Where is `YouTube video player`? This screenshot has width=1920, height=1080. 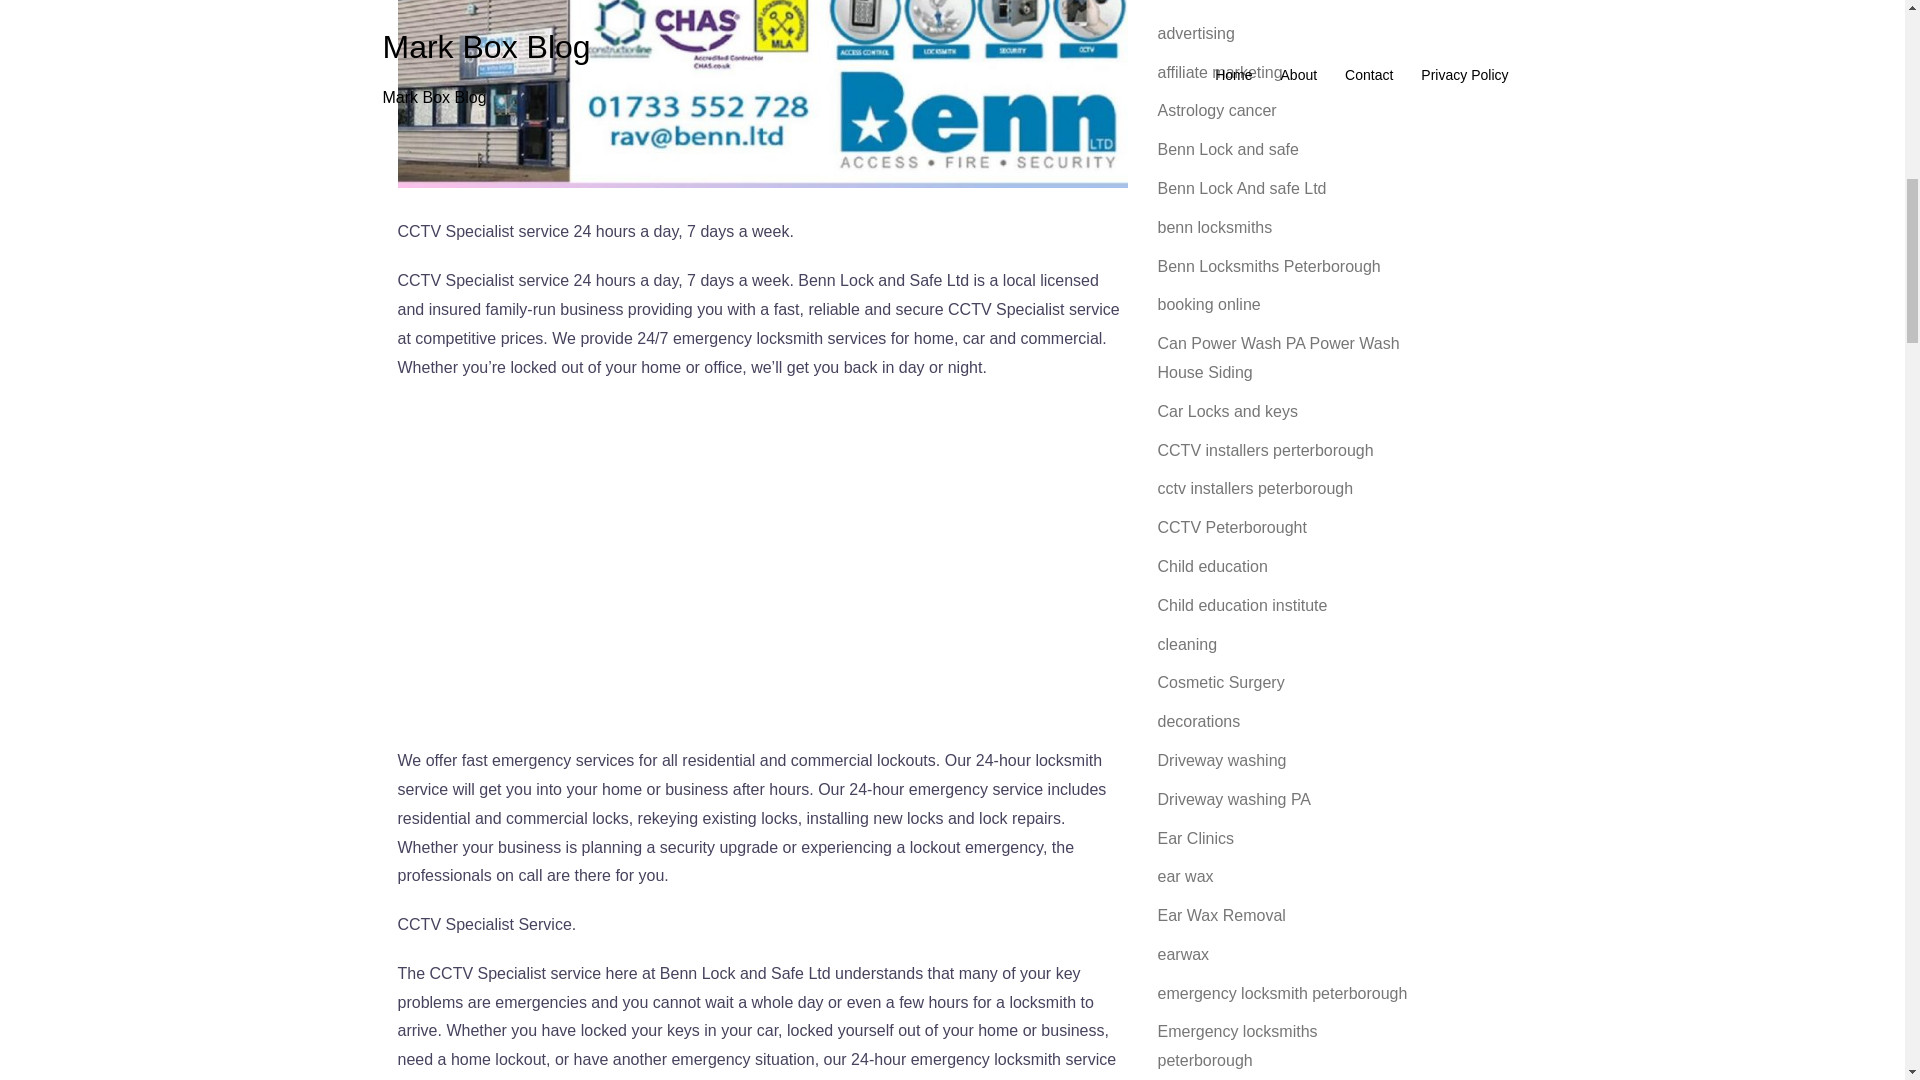 YouTube video player is located at coordinates (762, 559).